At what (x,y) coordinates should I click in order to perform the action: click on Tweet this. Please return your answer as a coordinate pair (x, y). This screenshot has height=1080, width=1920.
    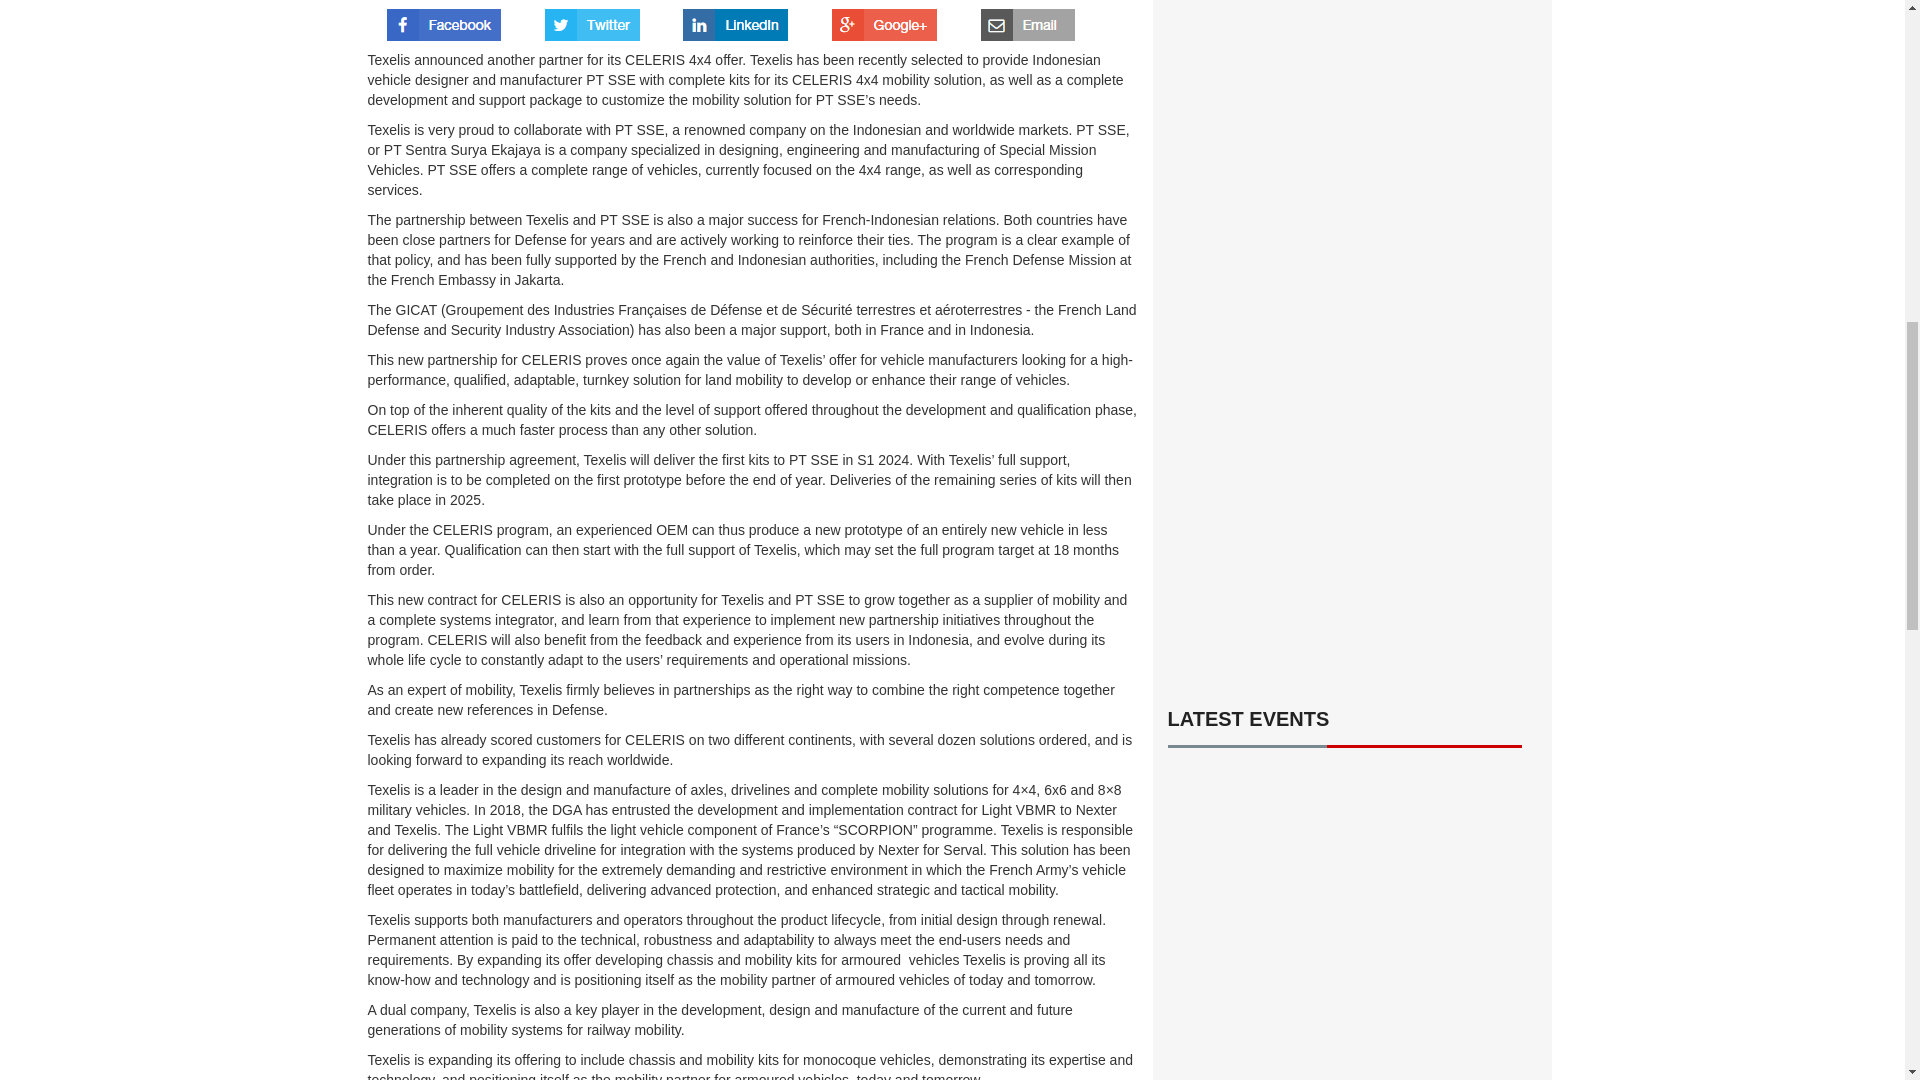
    Looking at the image, I should click on (592, 18).